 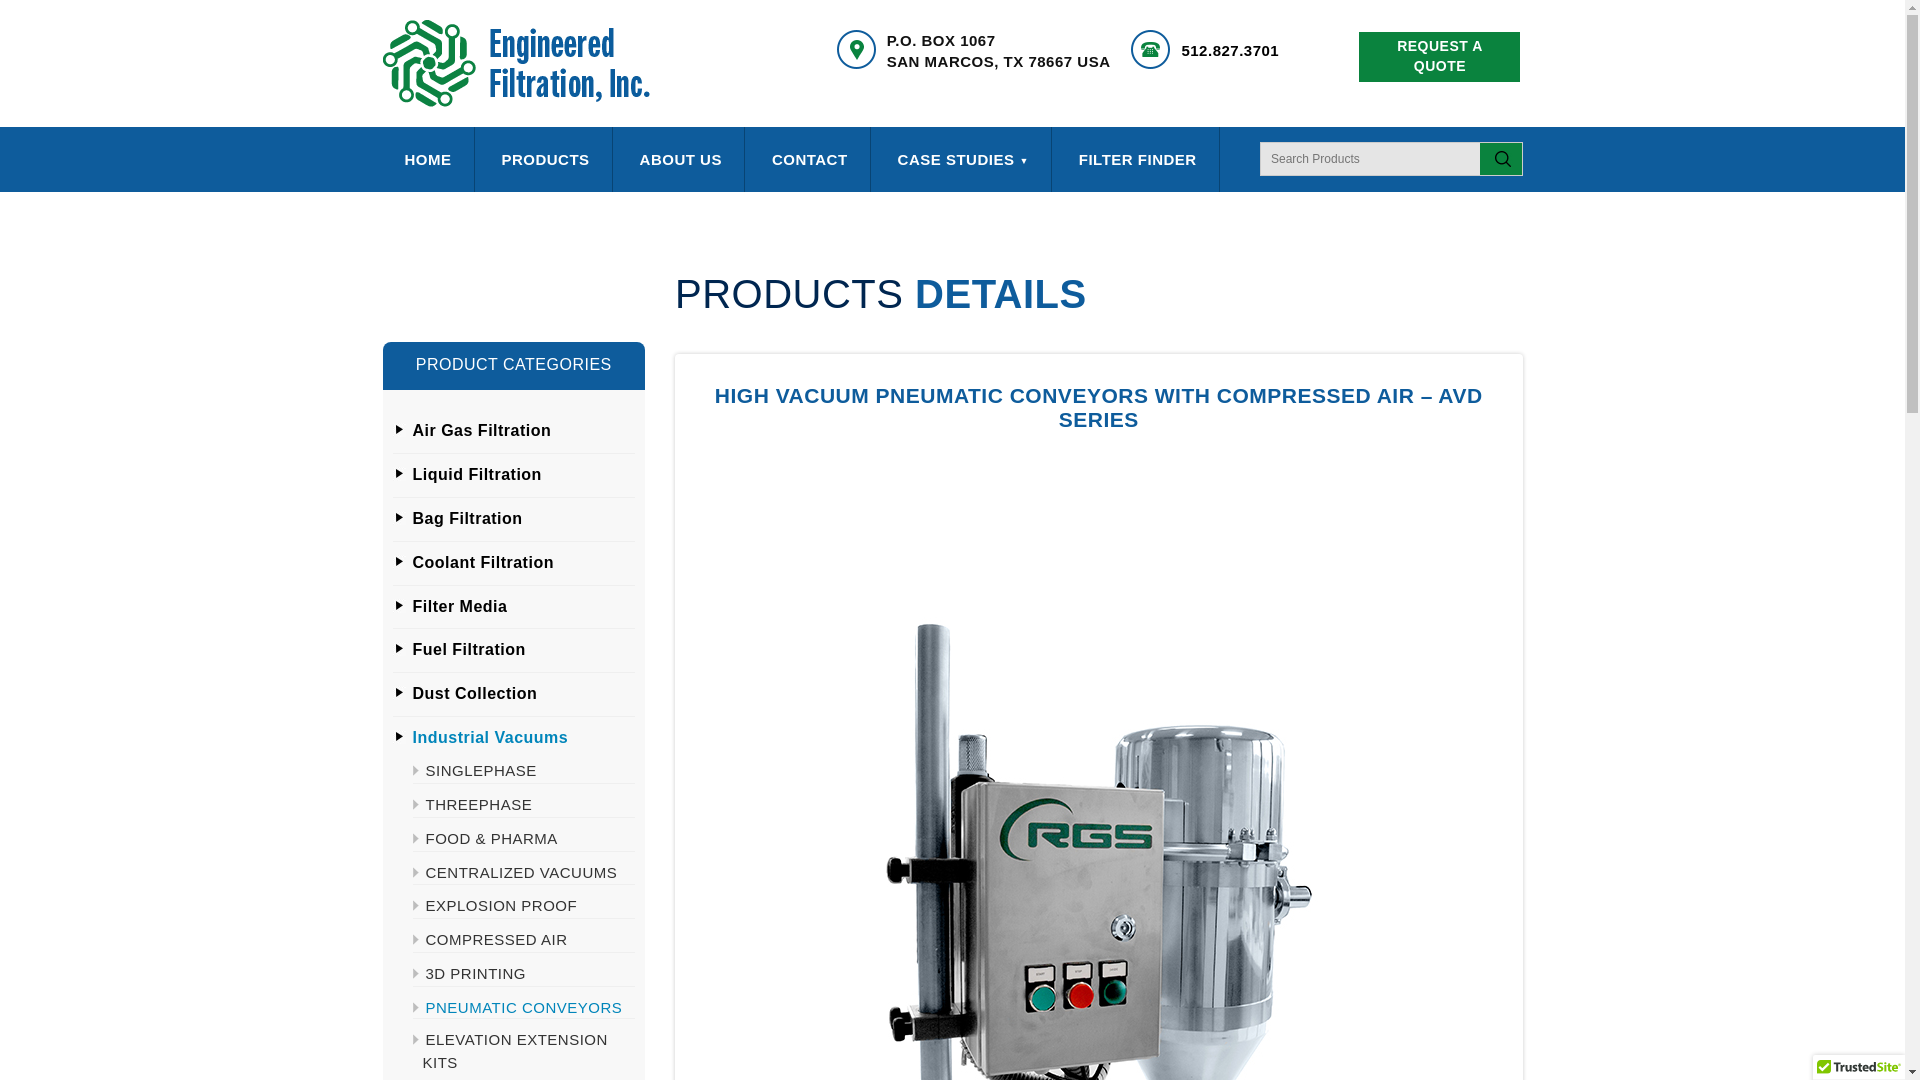 What do you see at coordinates (1501, 159) in the screenshot?
I see `S` at bounding box center [1501, 159].